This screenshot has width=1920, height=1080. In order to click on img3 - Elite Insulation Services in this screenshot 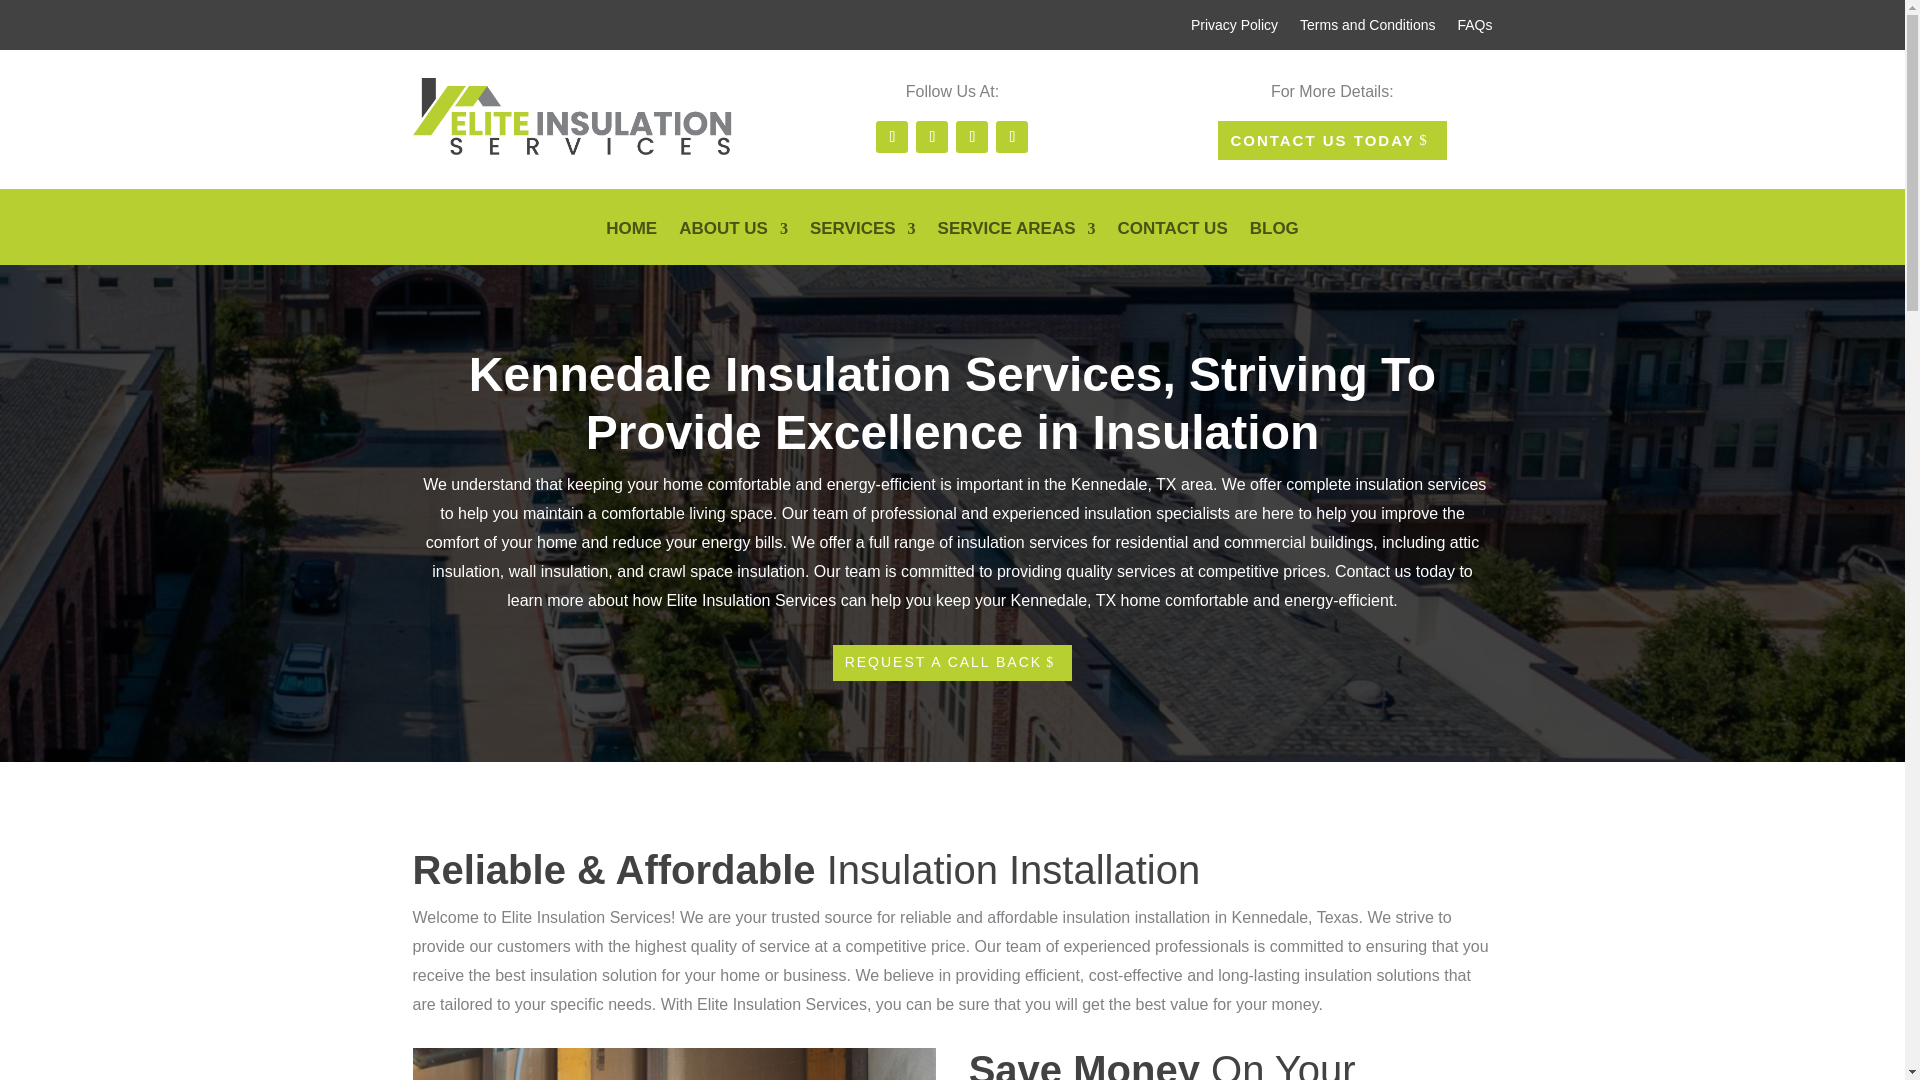, I will do `click(674, 1064)`.